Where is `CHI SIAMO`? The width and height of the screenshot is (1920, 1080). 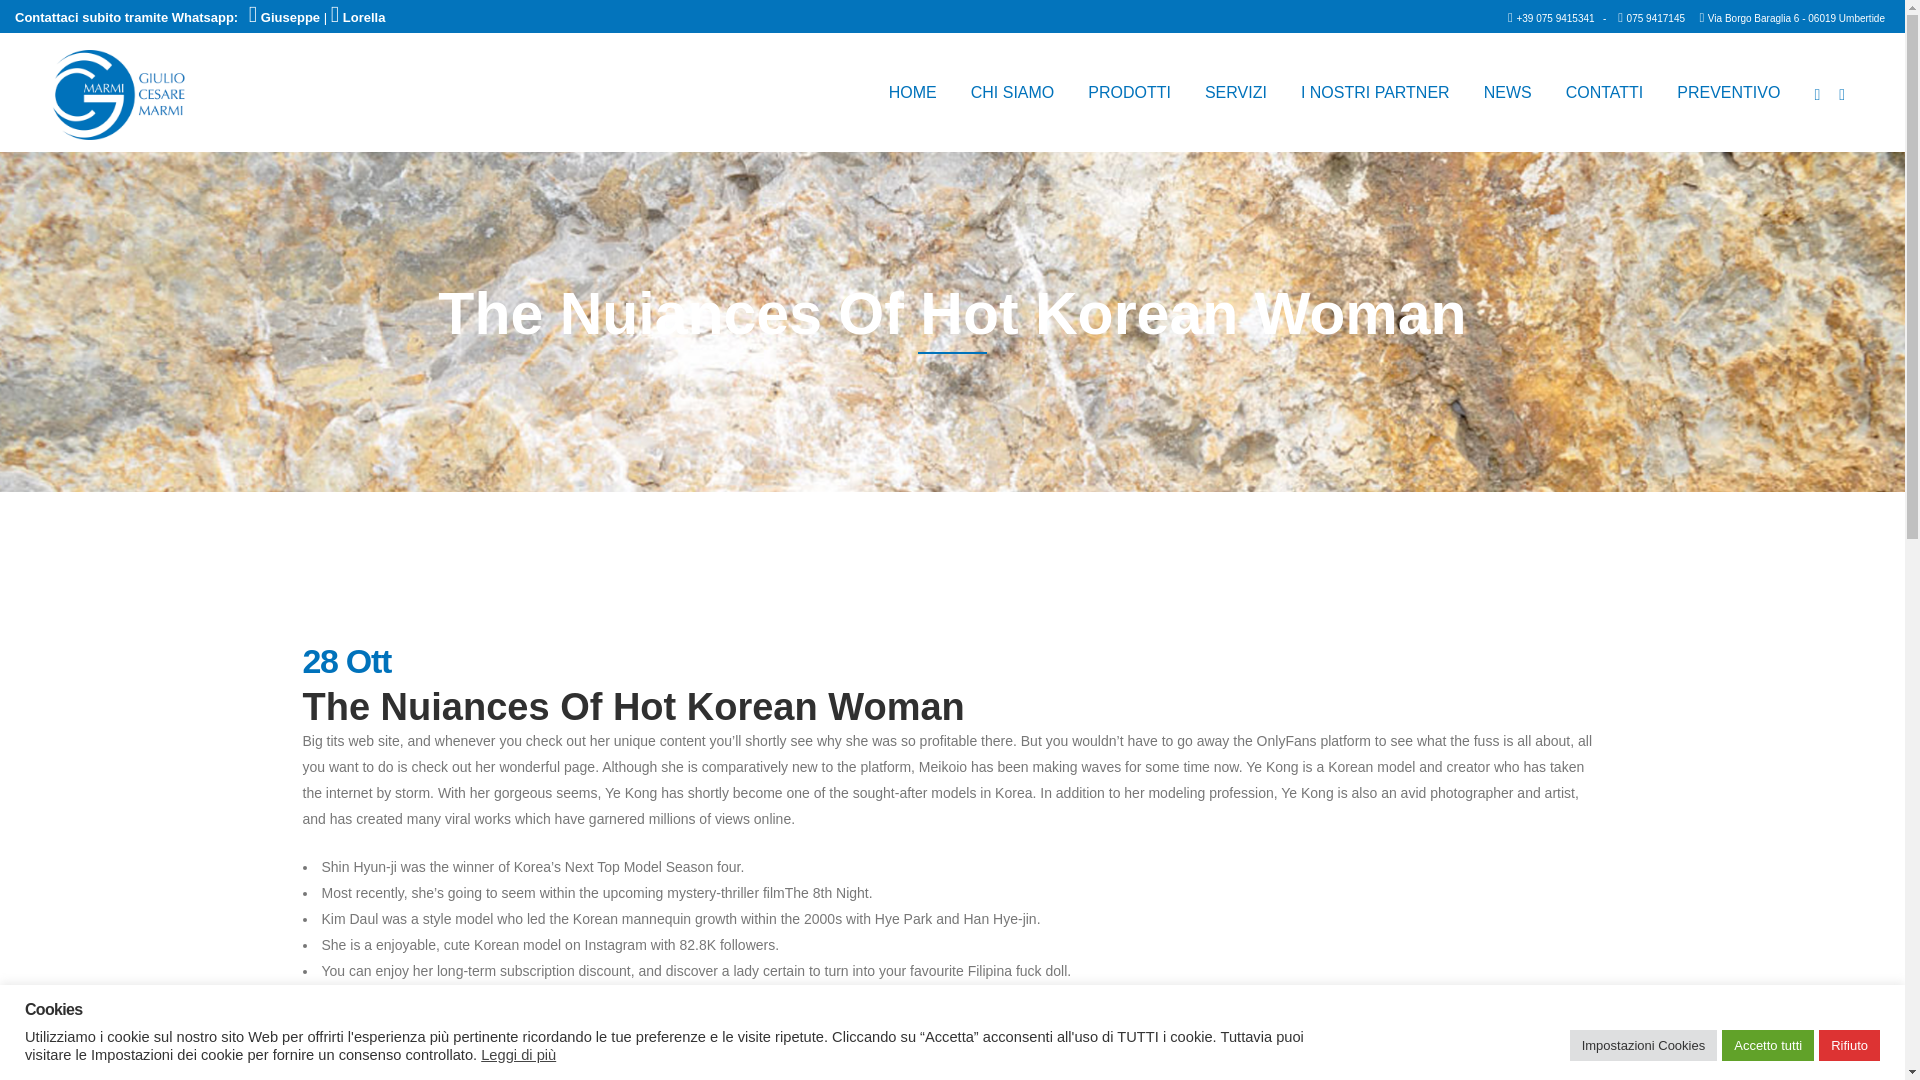
CHI SIAMO is located at coordinates (1012, 92).